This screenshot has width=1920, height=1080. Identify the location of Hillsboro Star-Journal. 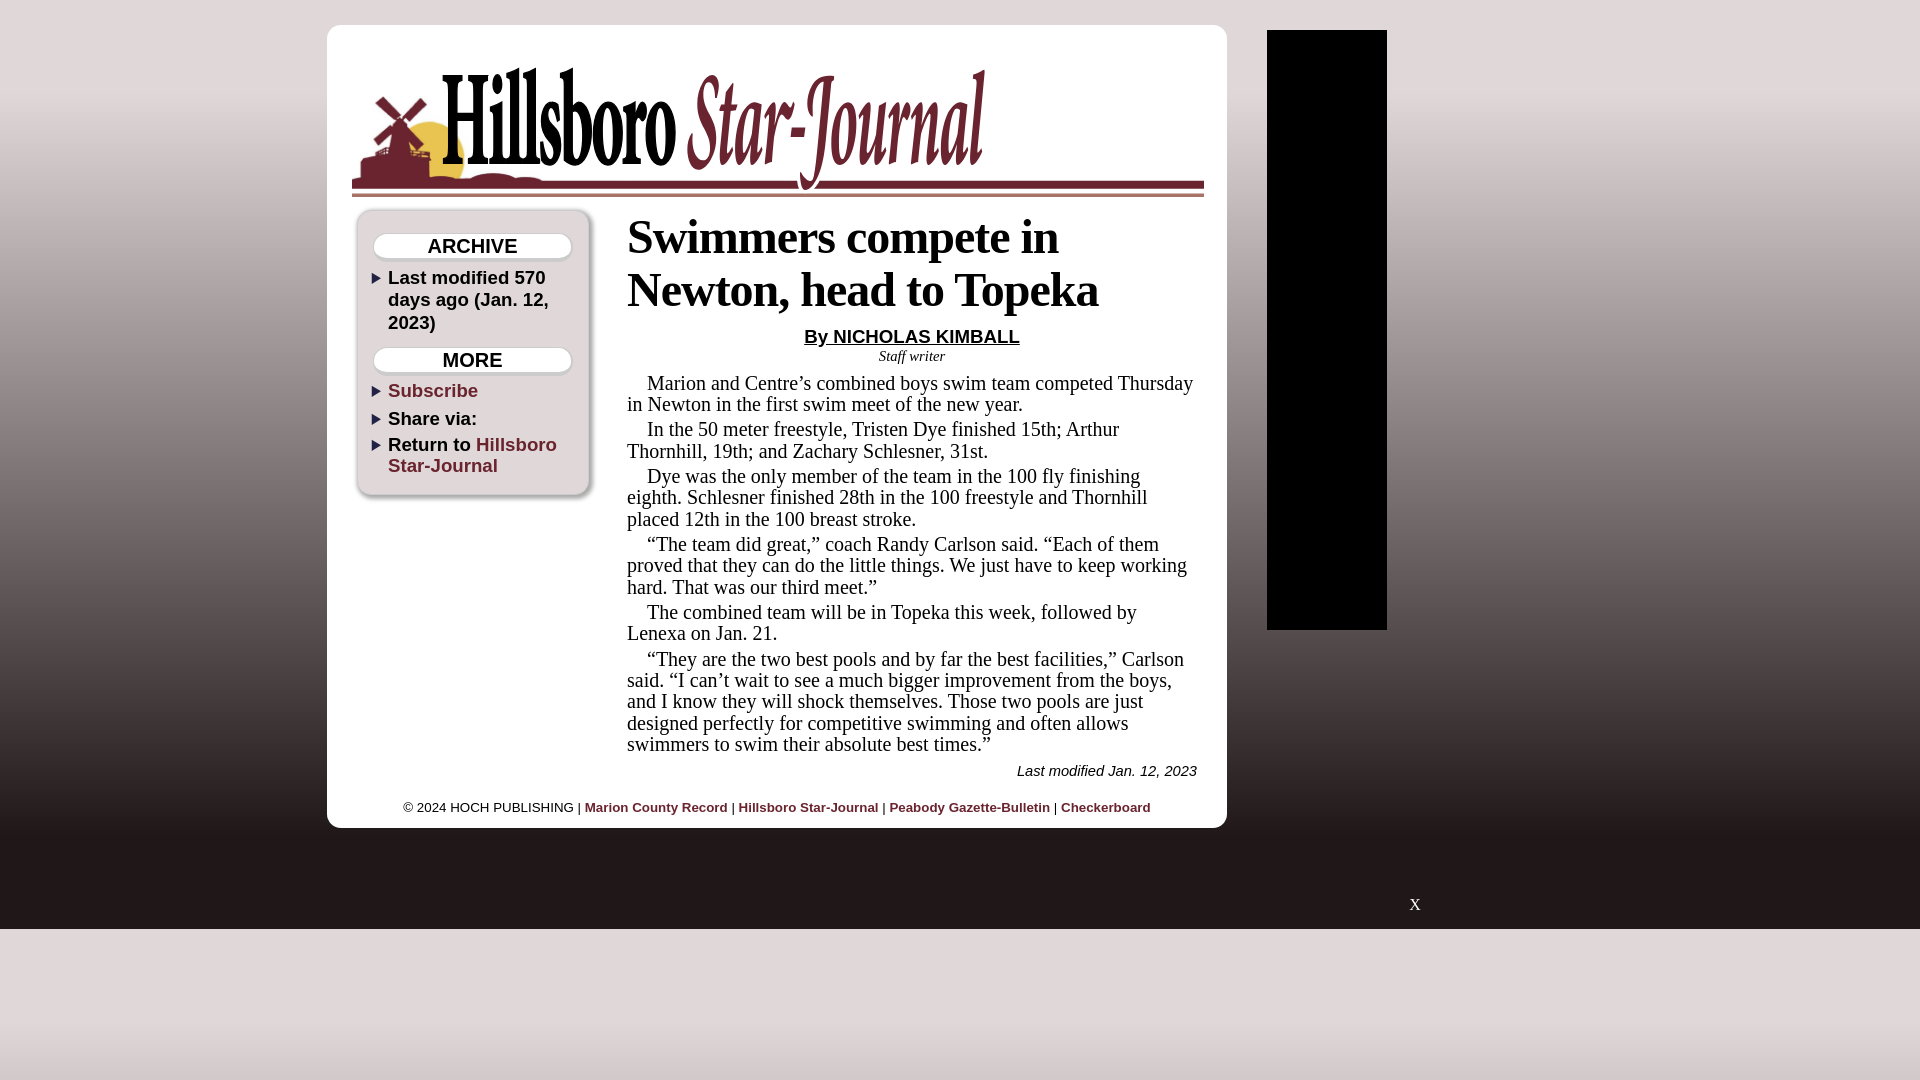
(472, 455).